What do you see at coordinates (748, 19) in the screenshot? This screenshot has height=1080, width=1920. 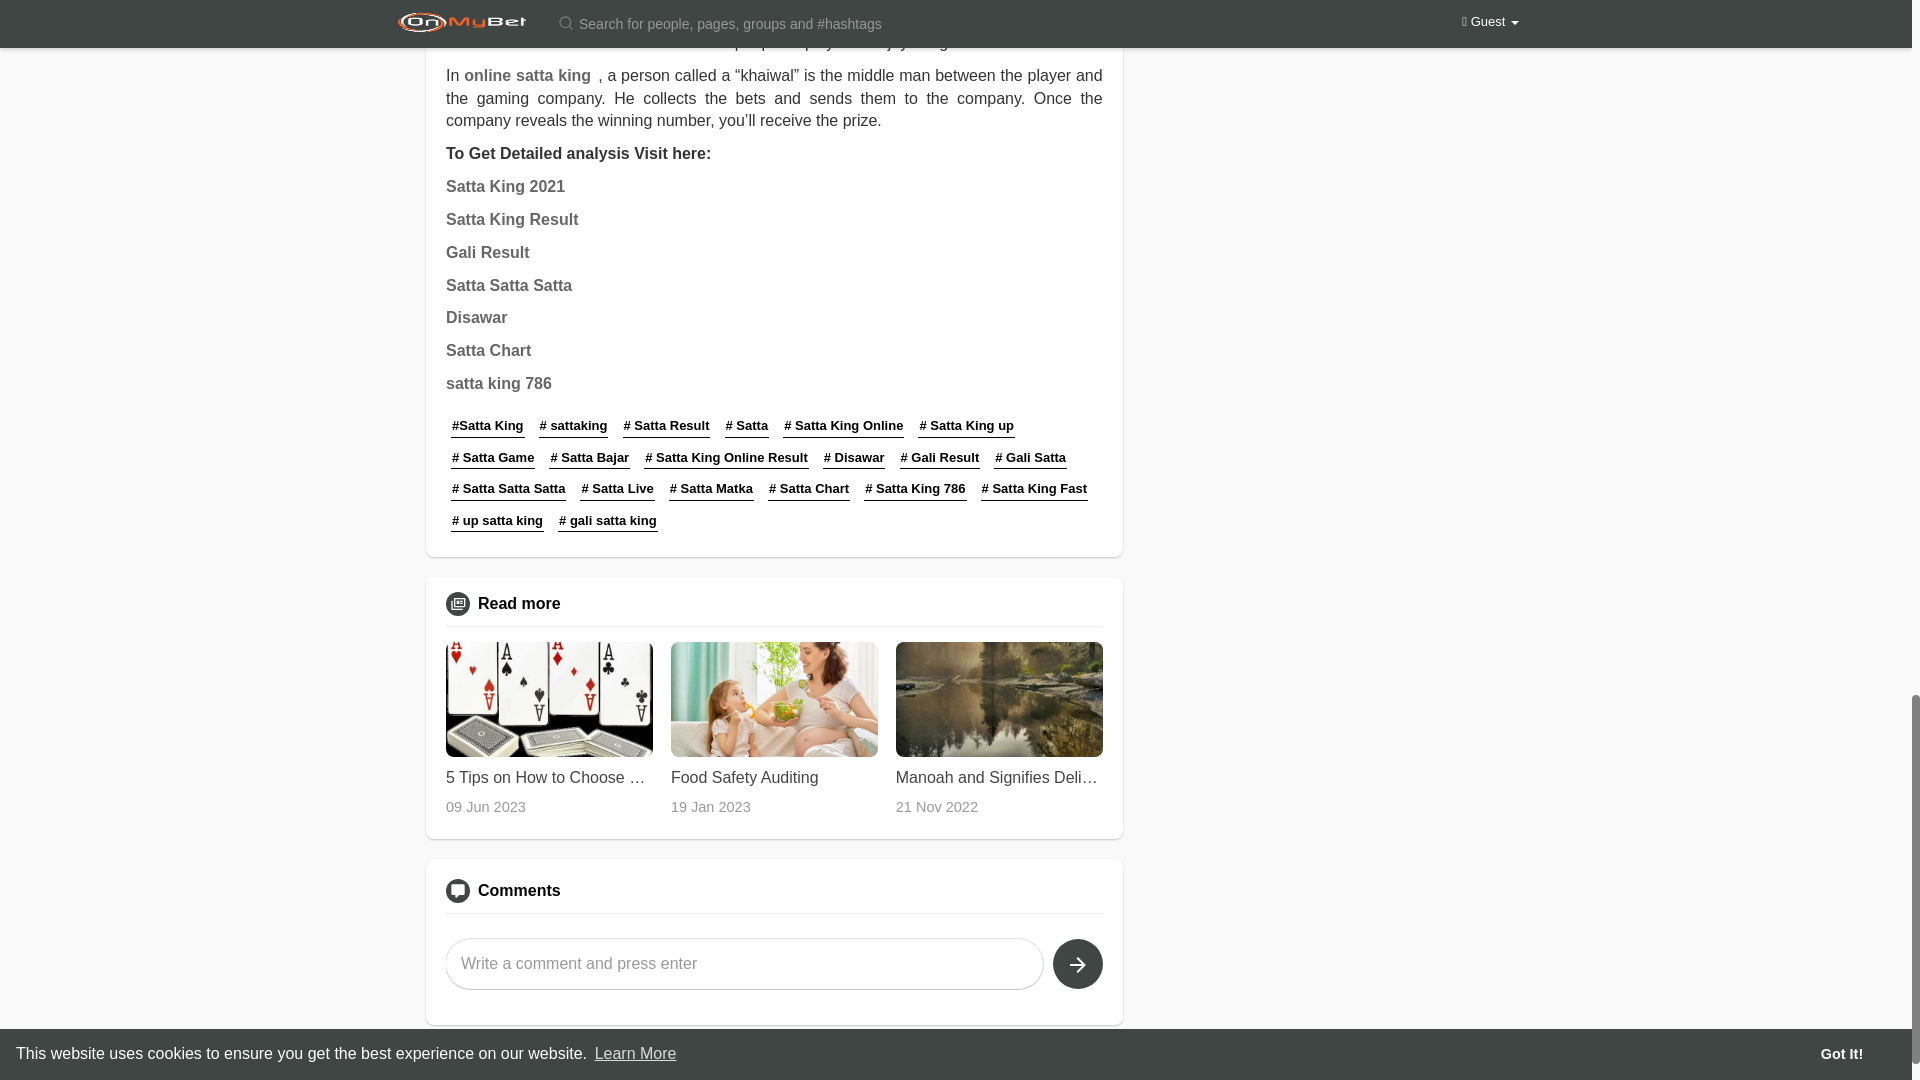 I see `Satta King 786` at bounding box center [748, 19].